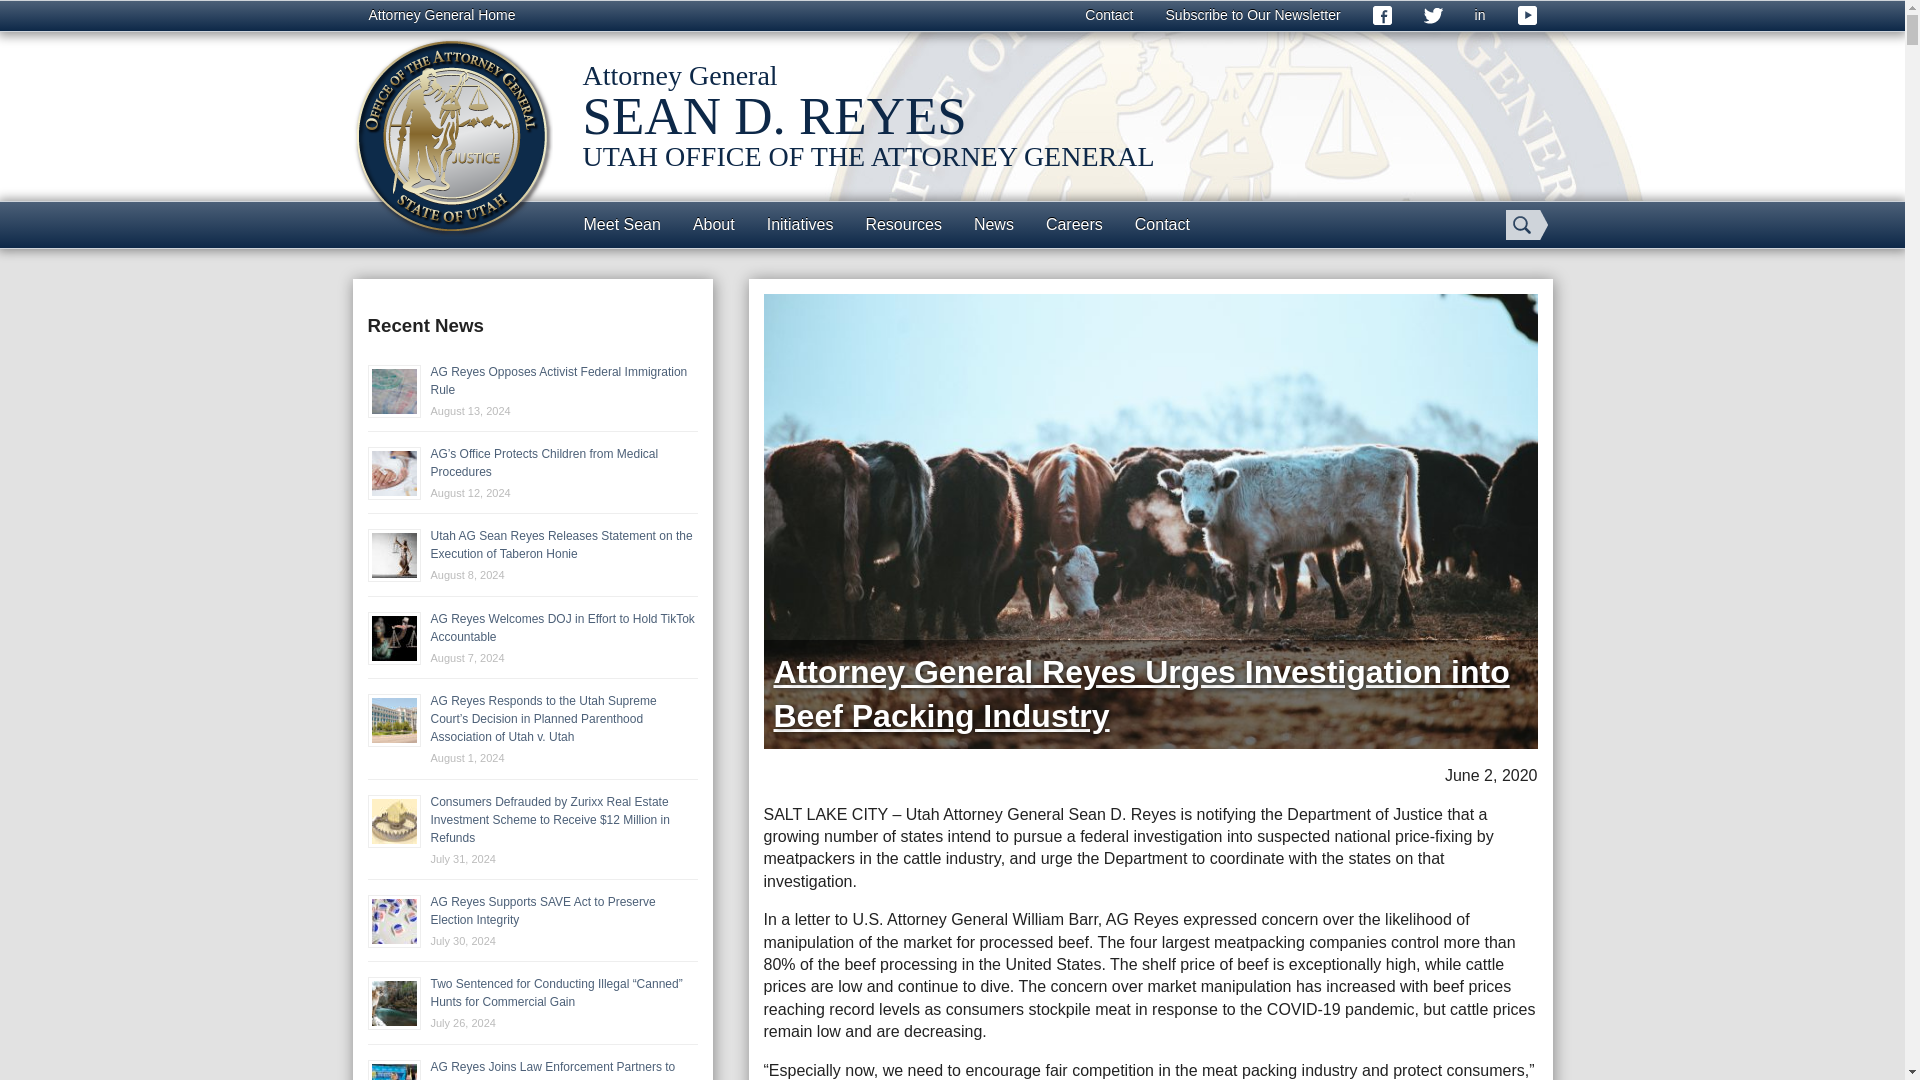 The height and width of the screenshot is (1080, 1920). I want to click on Meet Sean, so click(622, 224).